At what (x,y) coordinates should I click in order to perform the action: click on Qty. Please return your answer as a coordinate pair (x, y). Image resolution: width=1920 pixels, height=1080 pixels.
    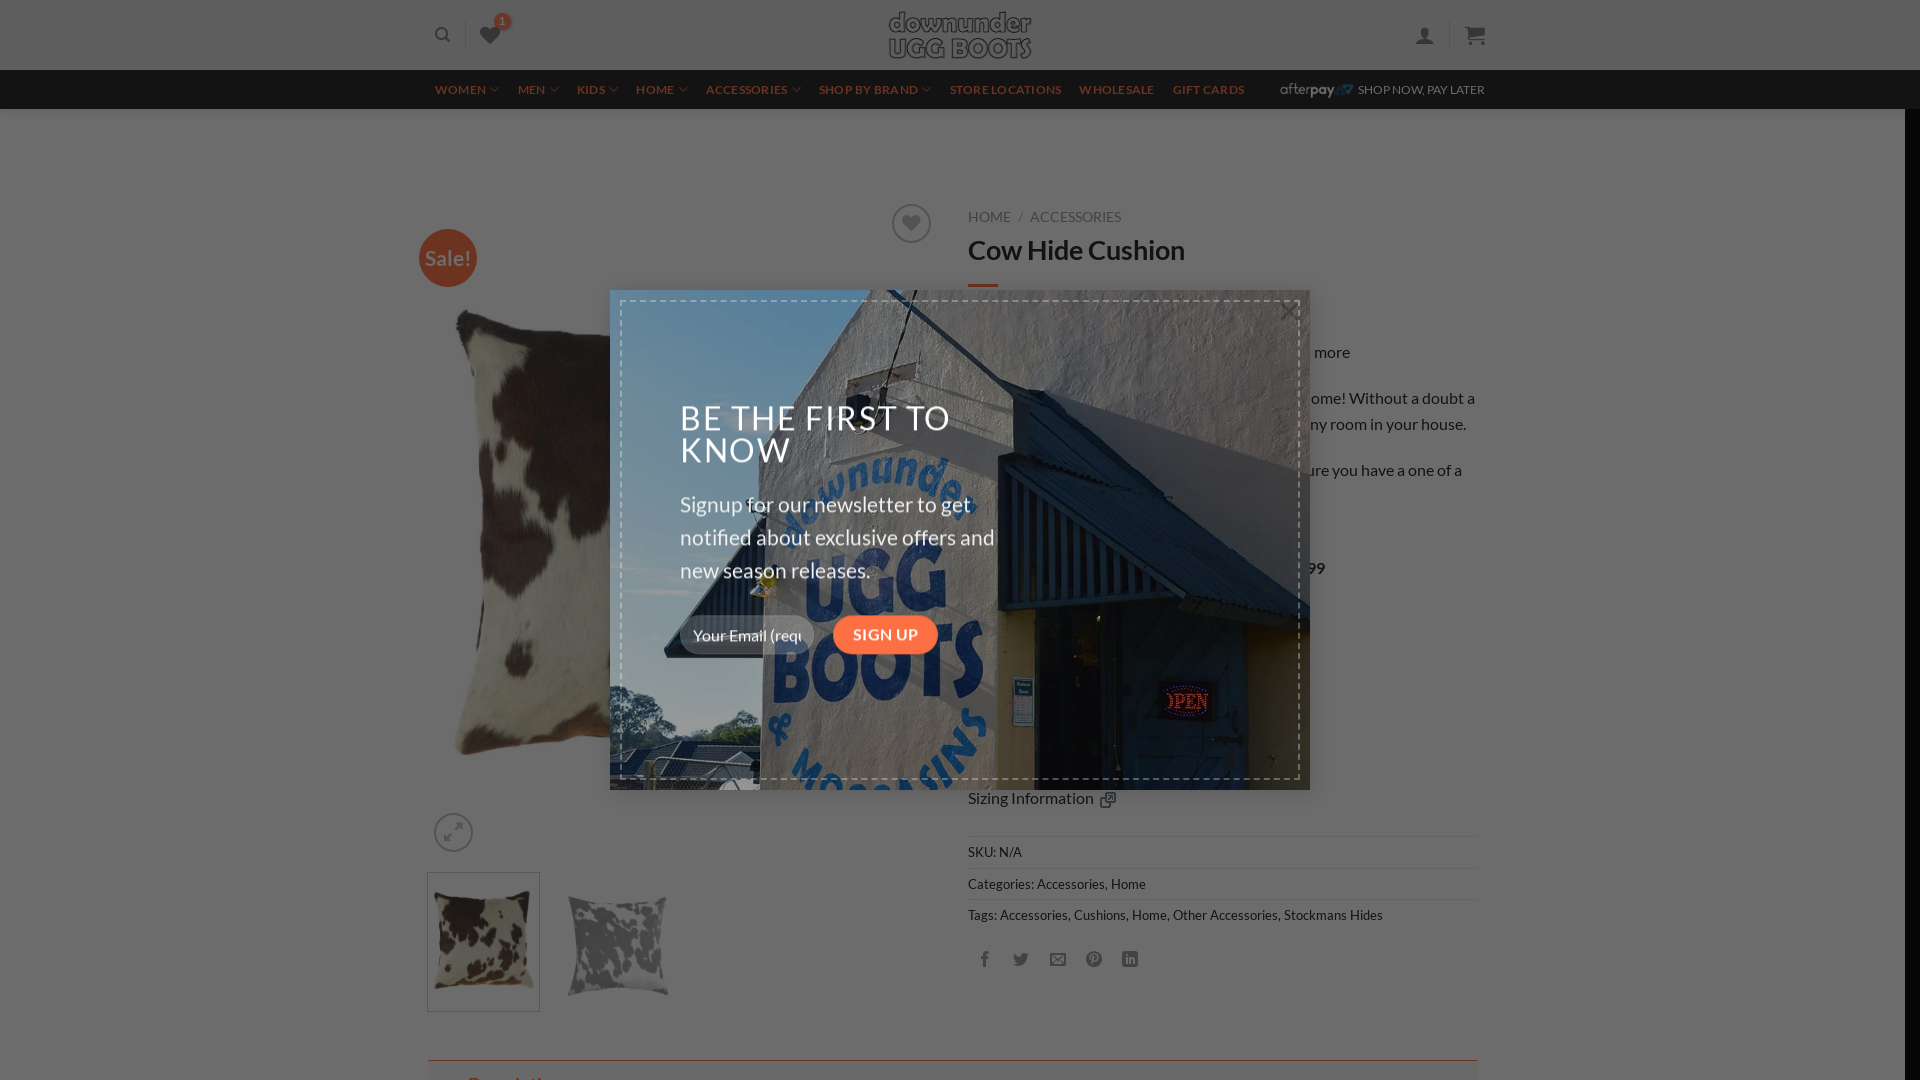
    Looking at the image, I should click on (1010, 720).